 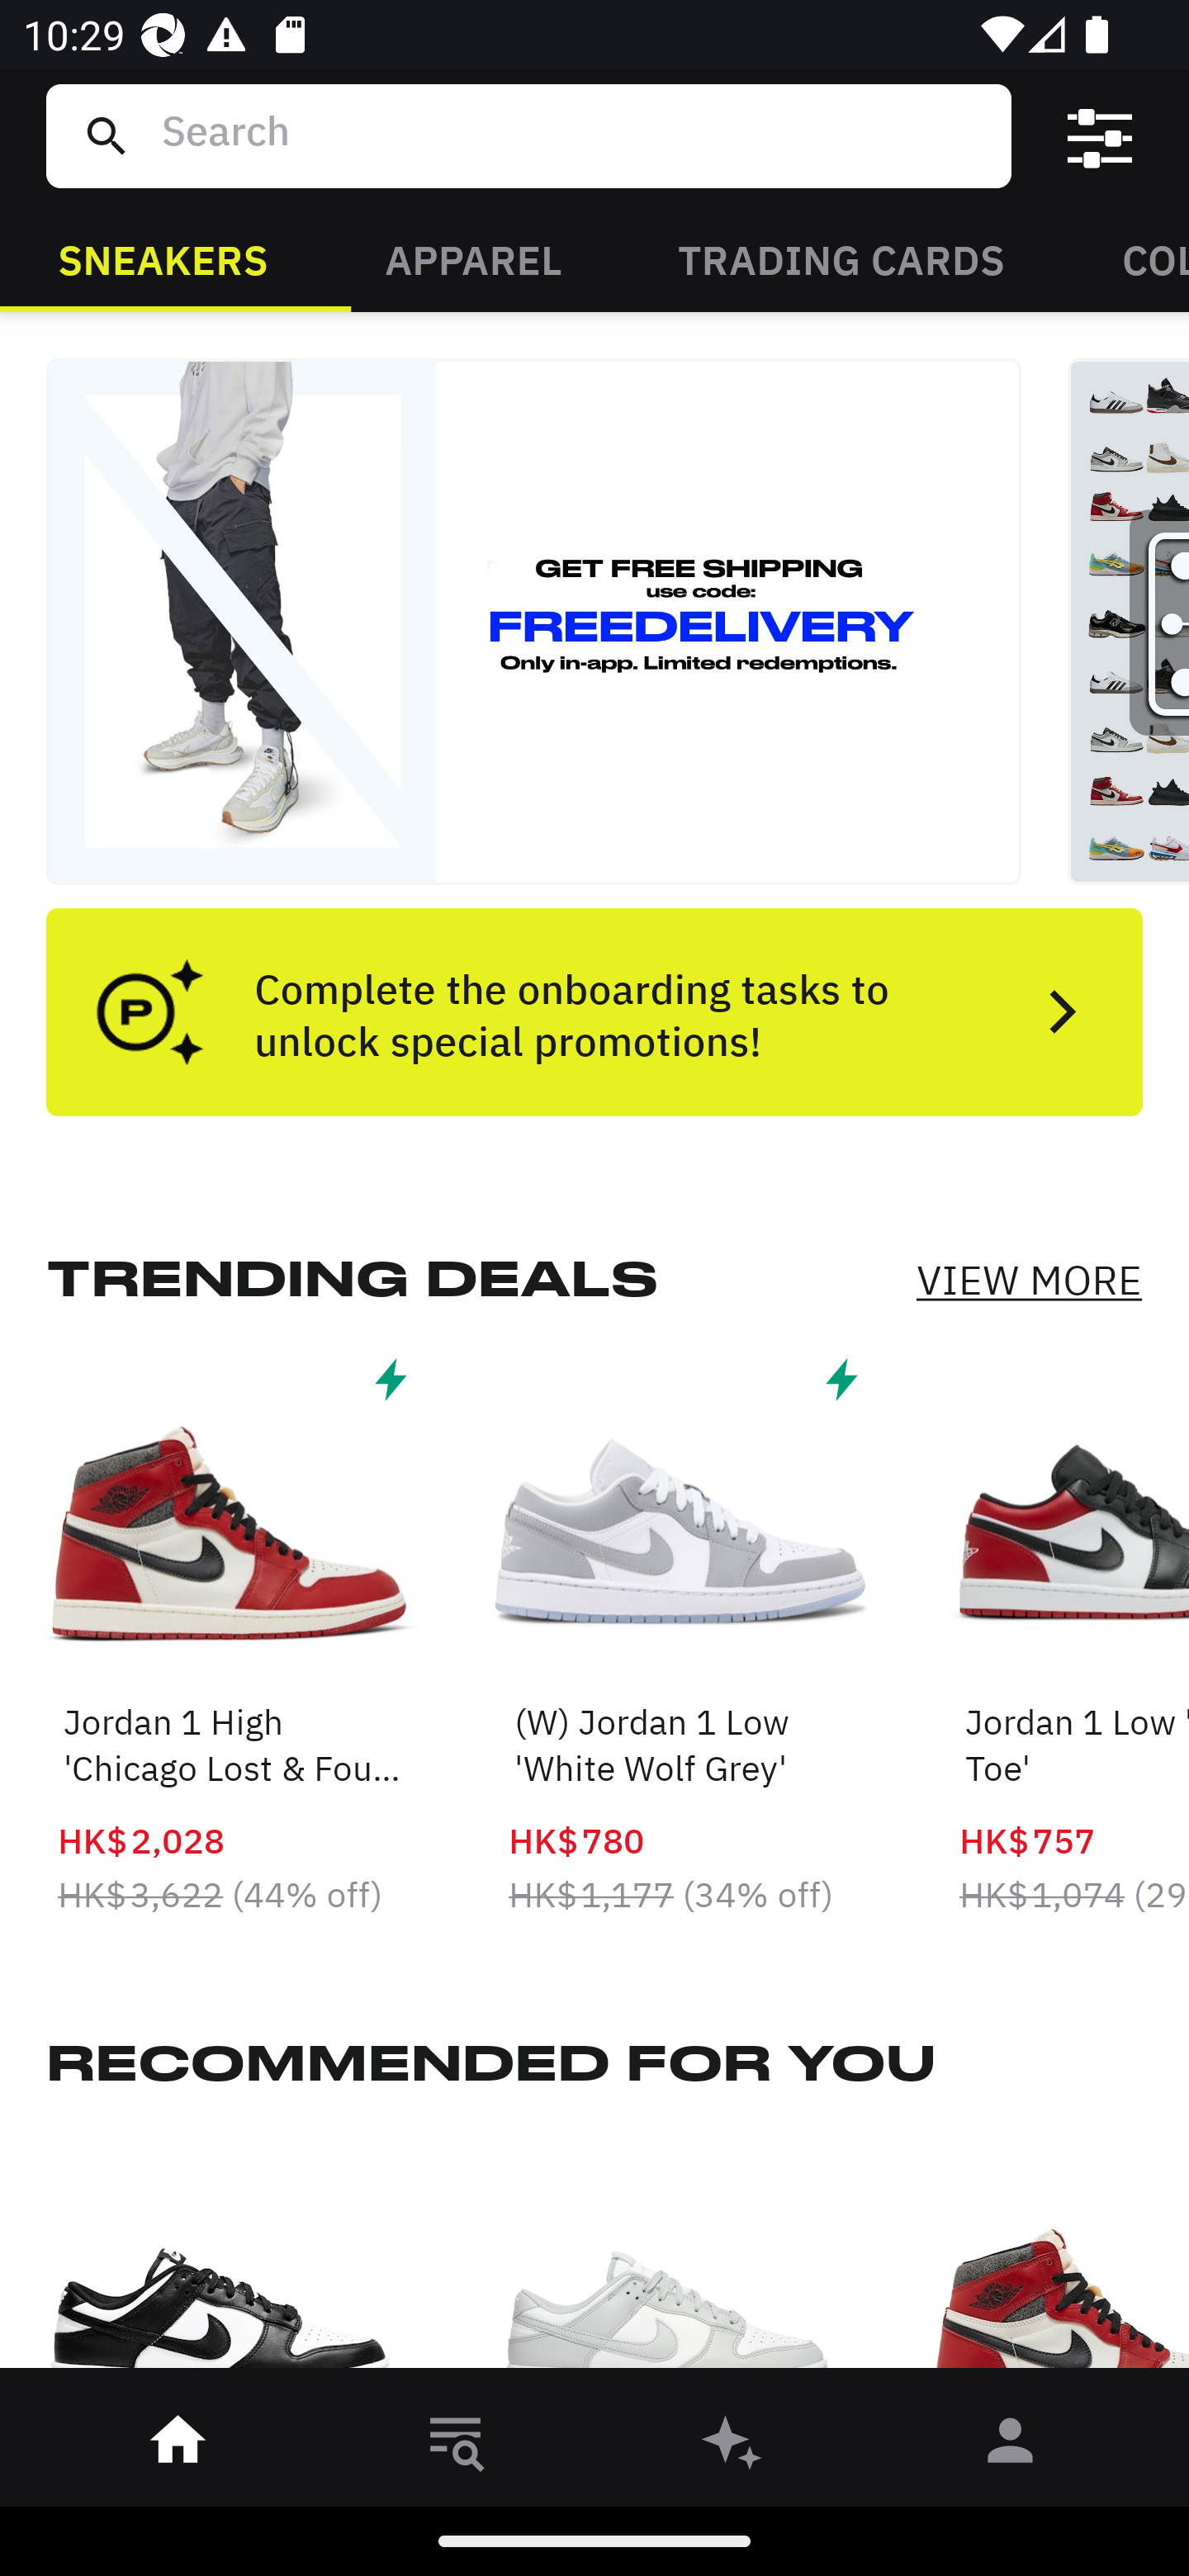 What do you see at coordinates (1100, 136) in the screenshot?
I see `` at bounding box center [1100, 136].